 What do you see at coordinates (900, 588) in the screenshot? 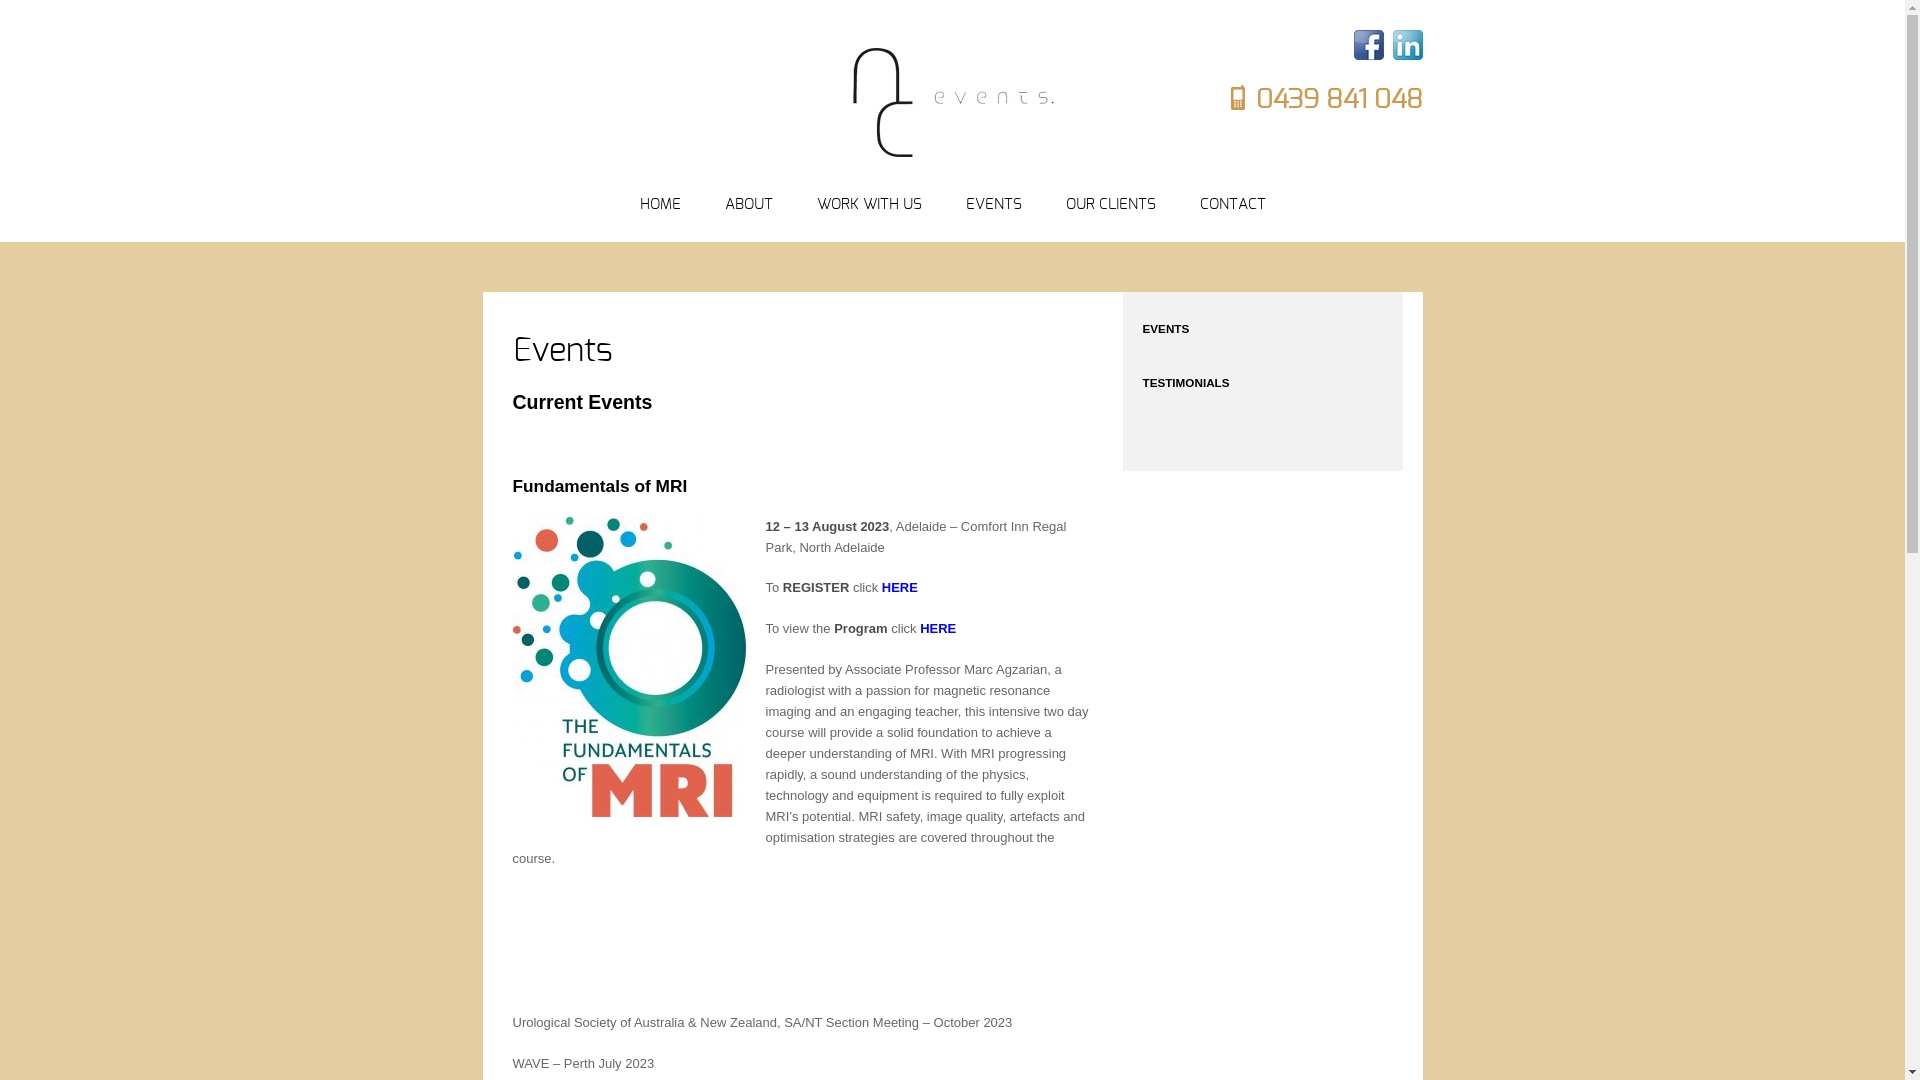
I see `HERE` at bounding box center [900, 588].